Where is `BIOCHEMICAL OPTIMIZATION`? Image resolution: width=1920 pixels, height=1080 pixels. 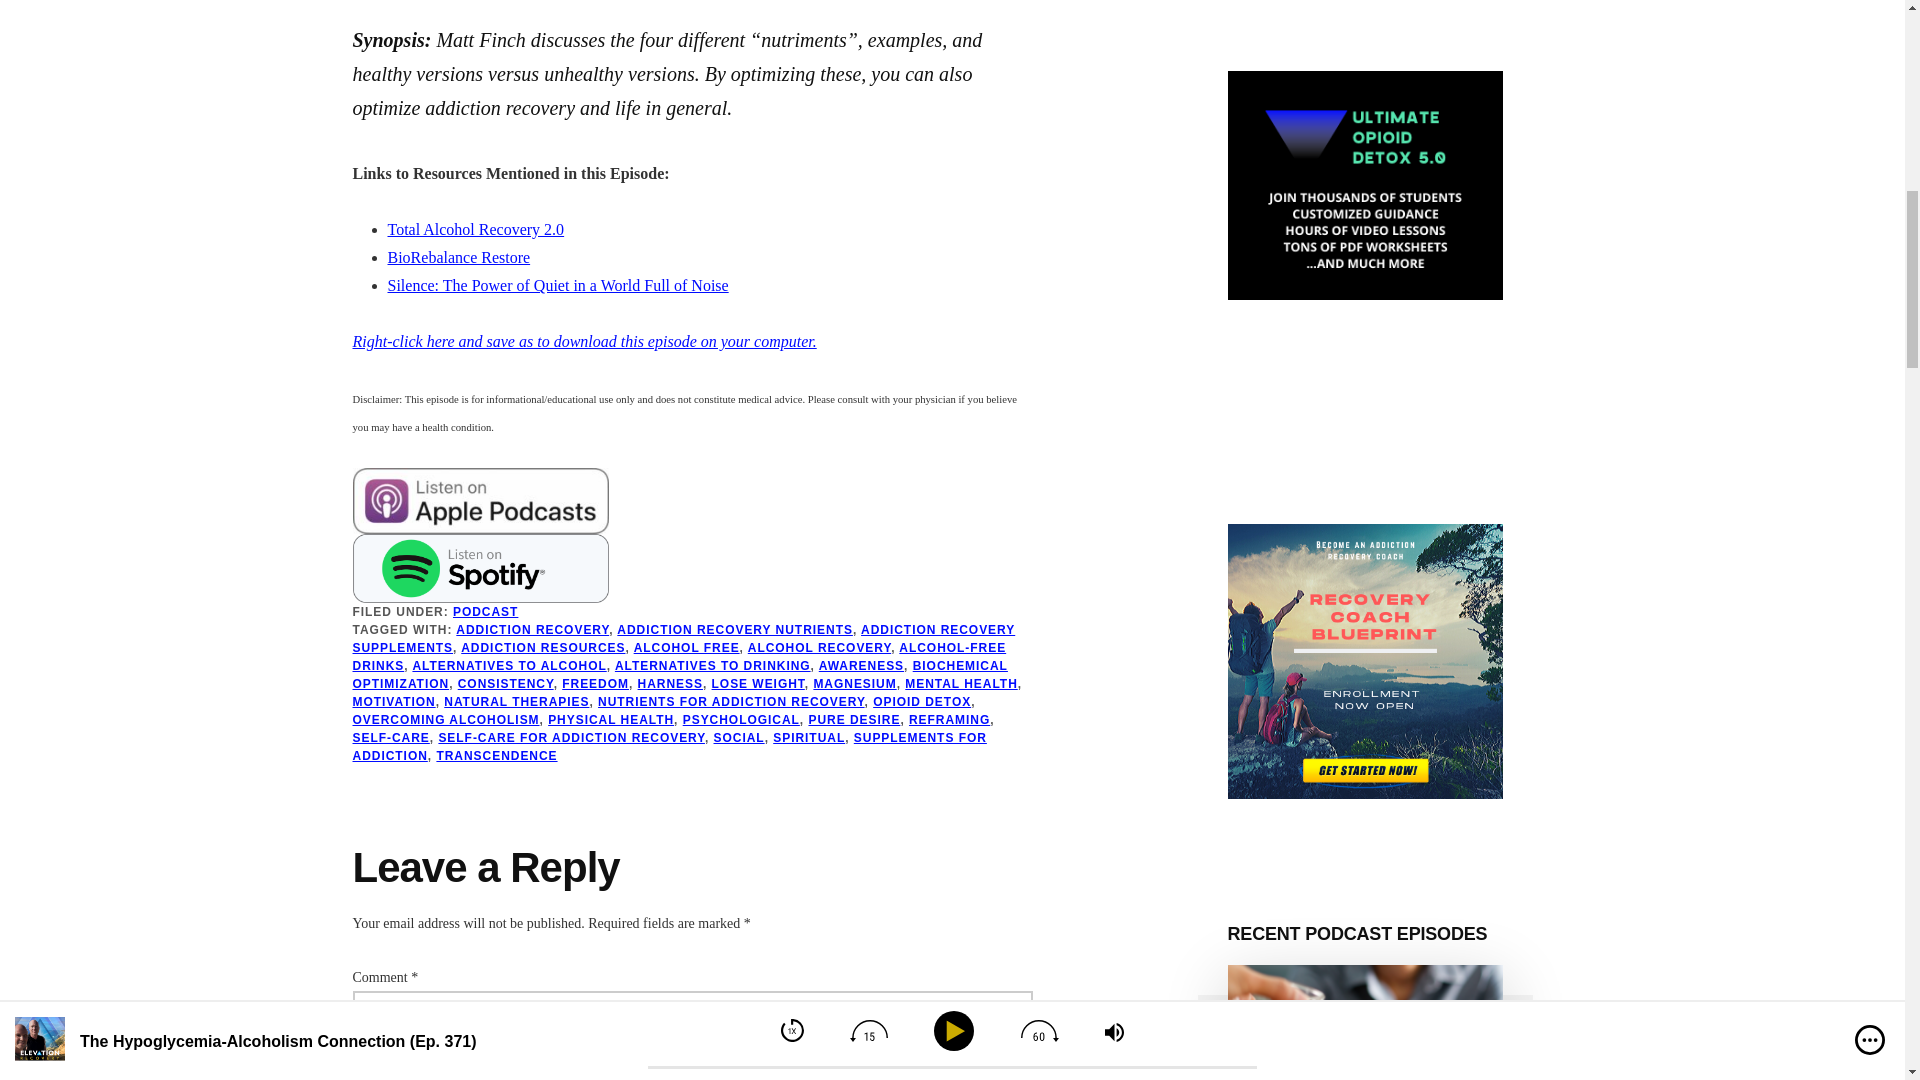
BIOCHEMICAL OPTIMIZATION is located at coordinates (678, 674).